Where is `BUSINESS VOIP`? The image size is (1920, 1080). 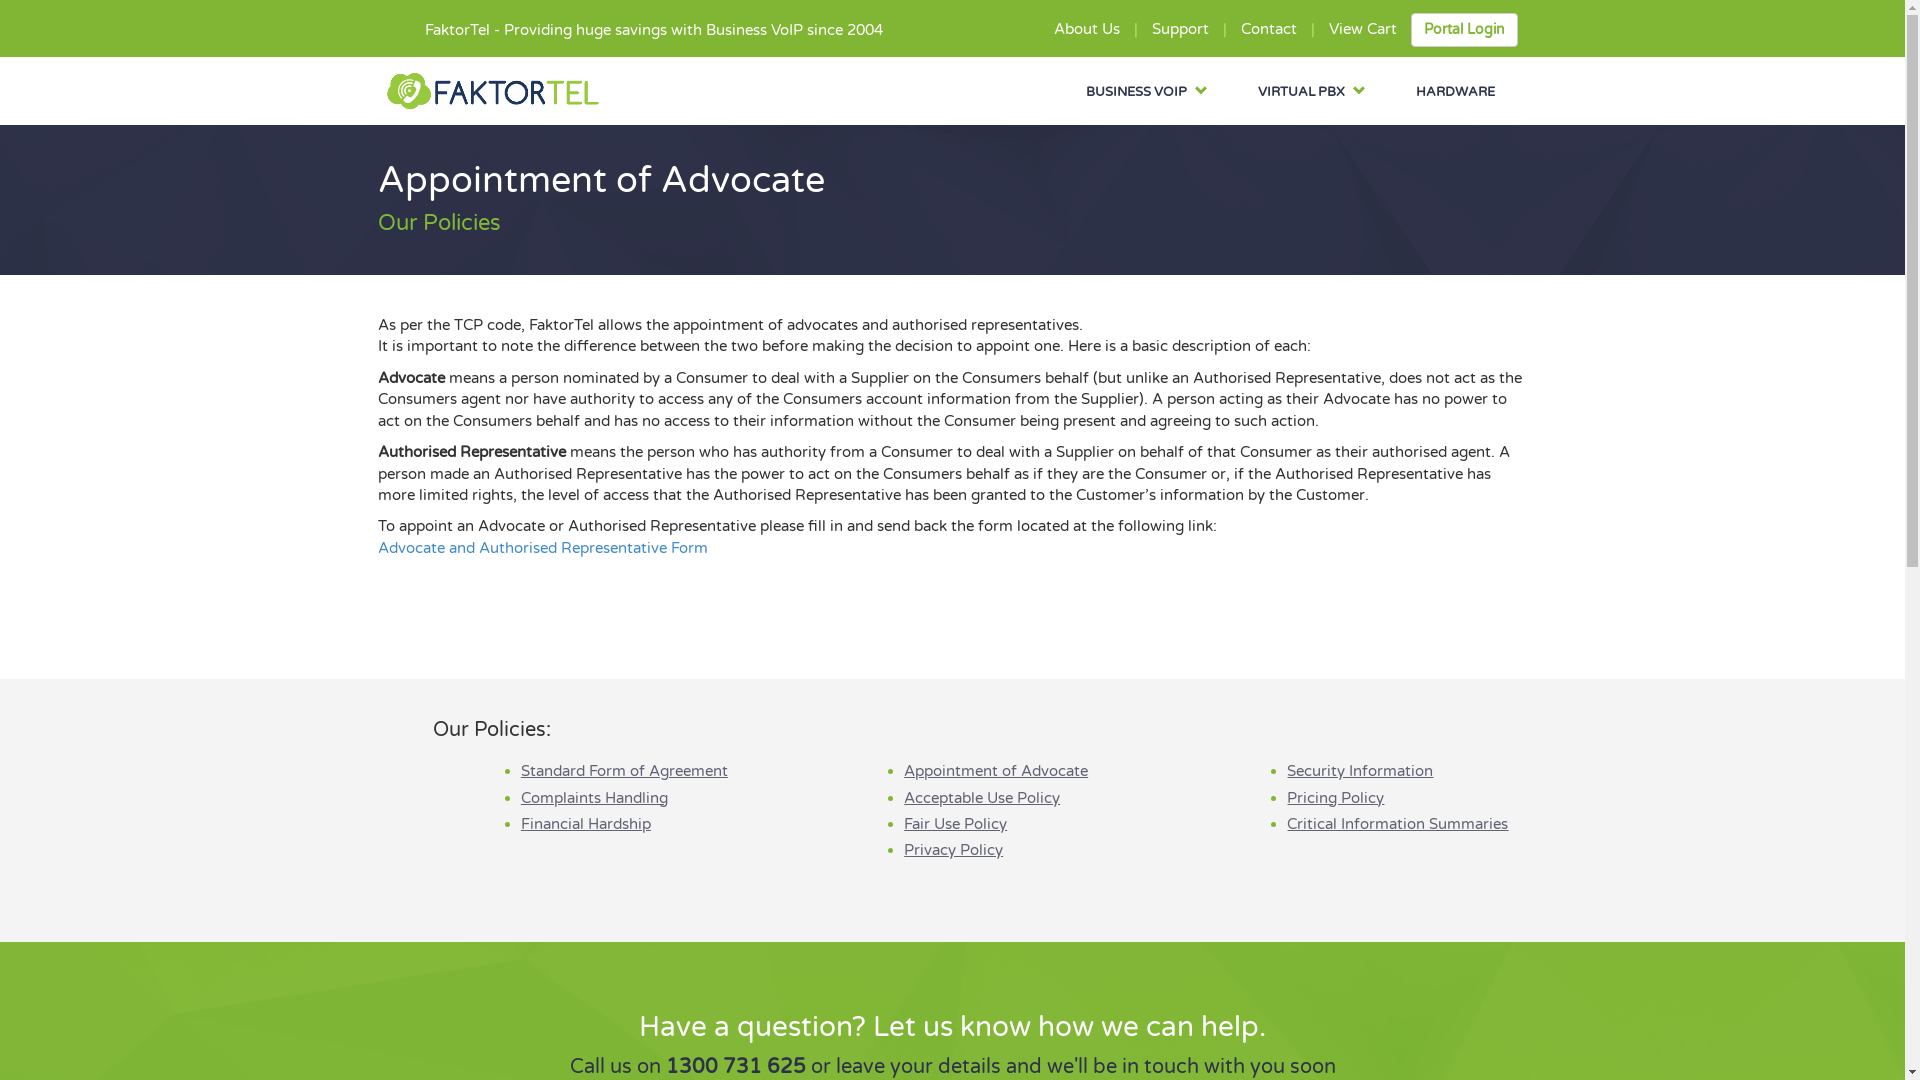 BUSINESS VOIP is located at coordinates (1147, 92).